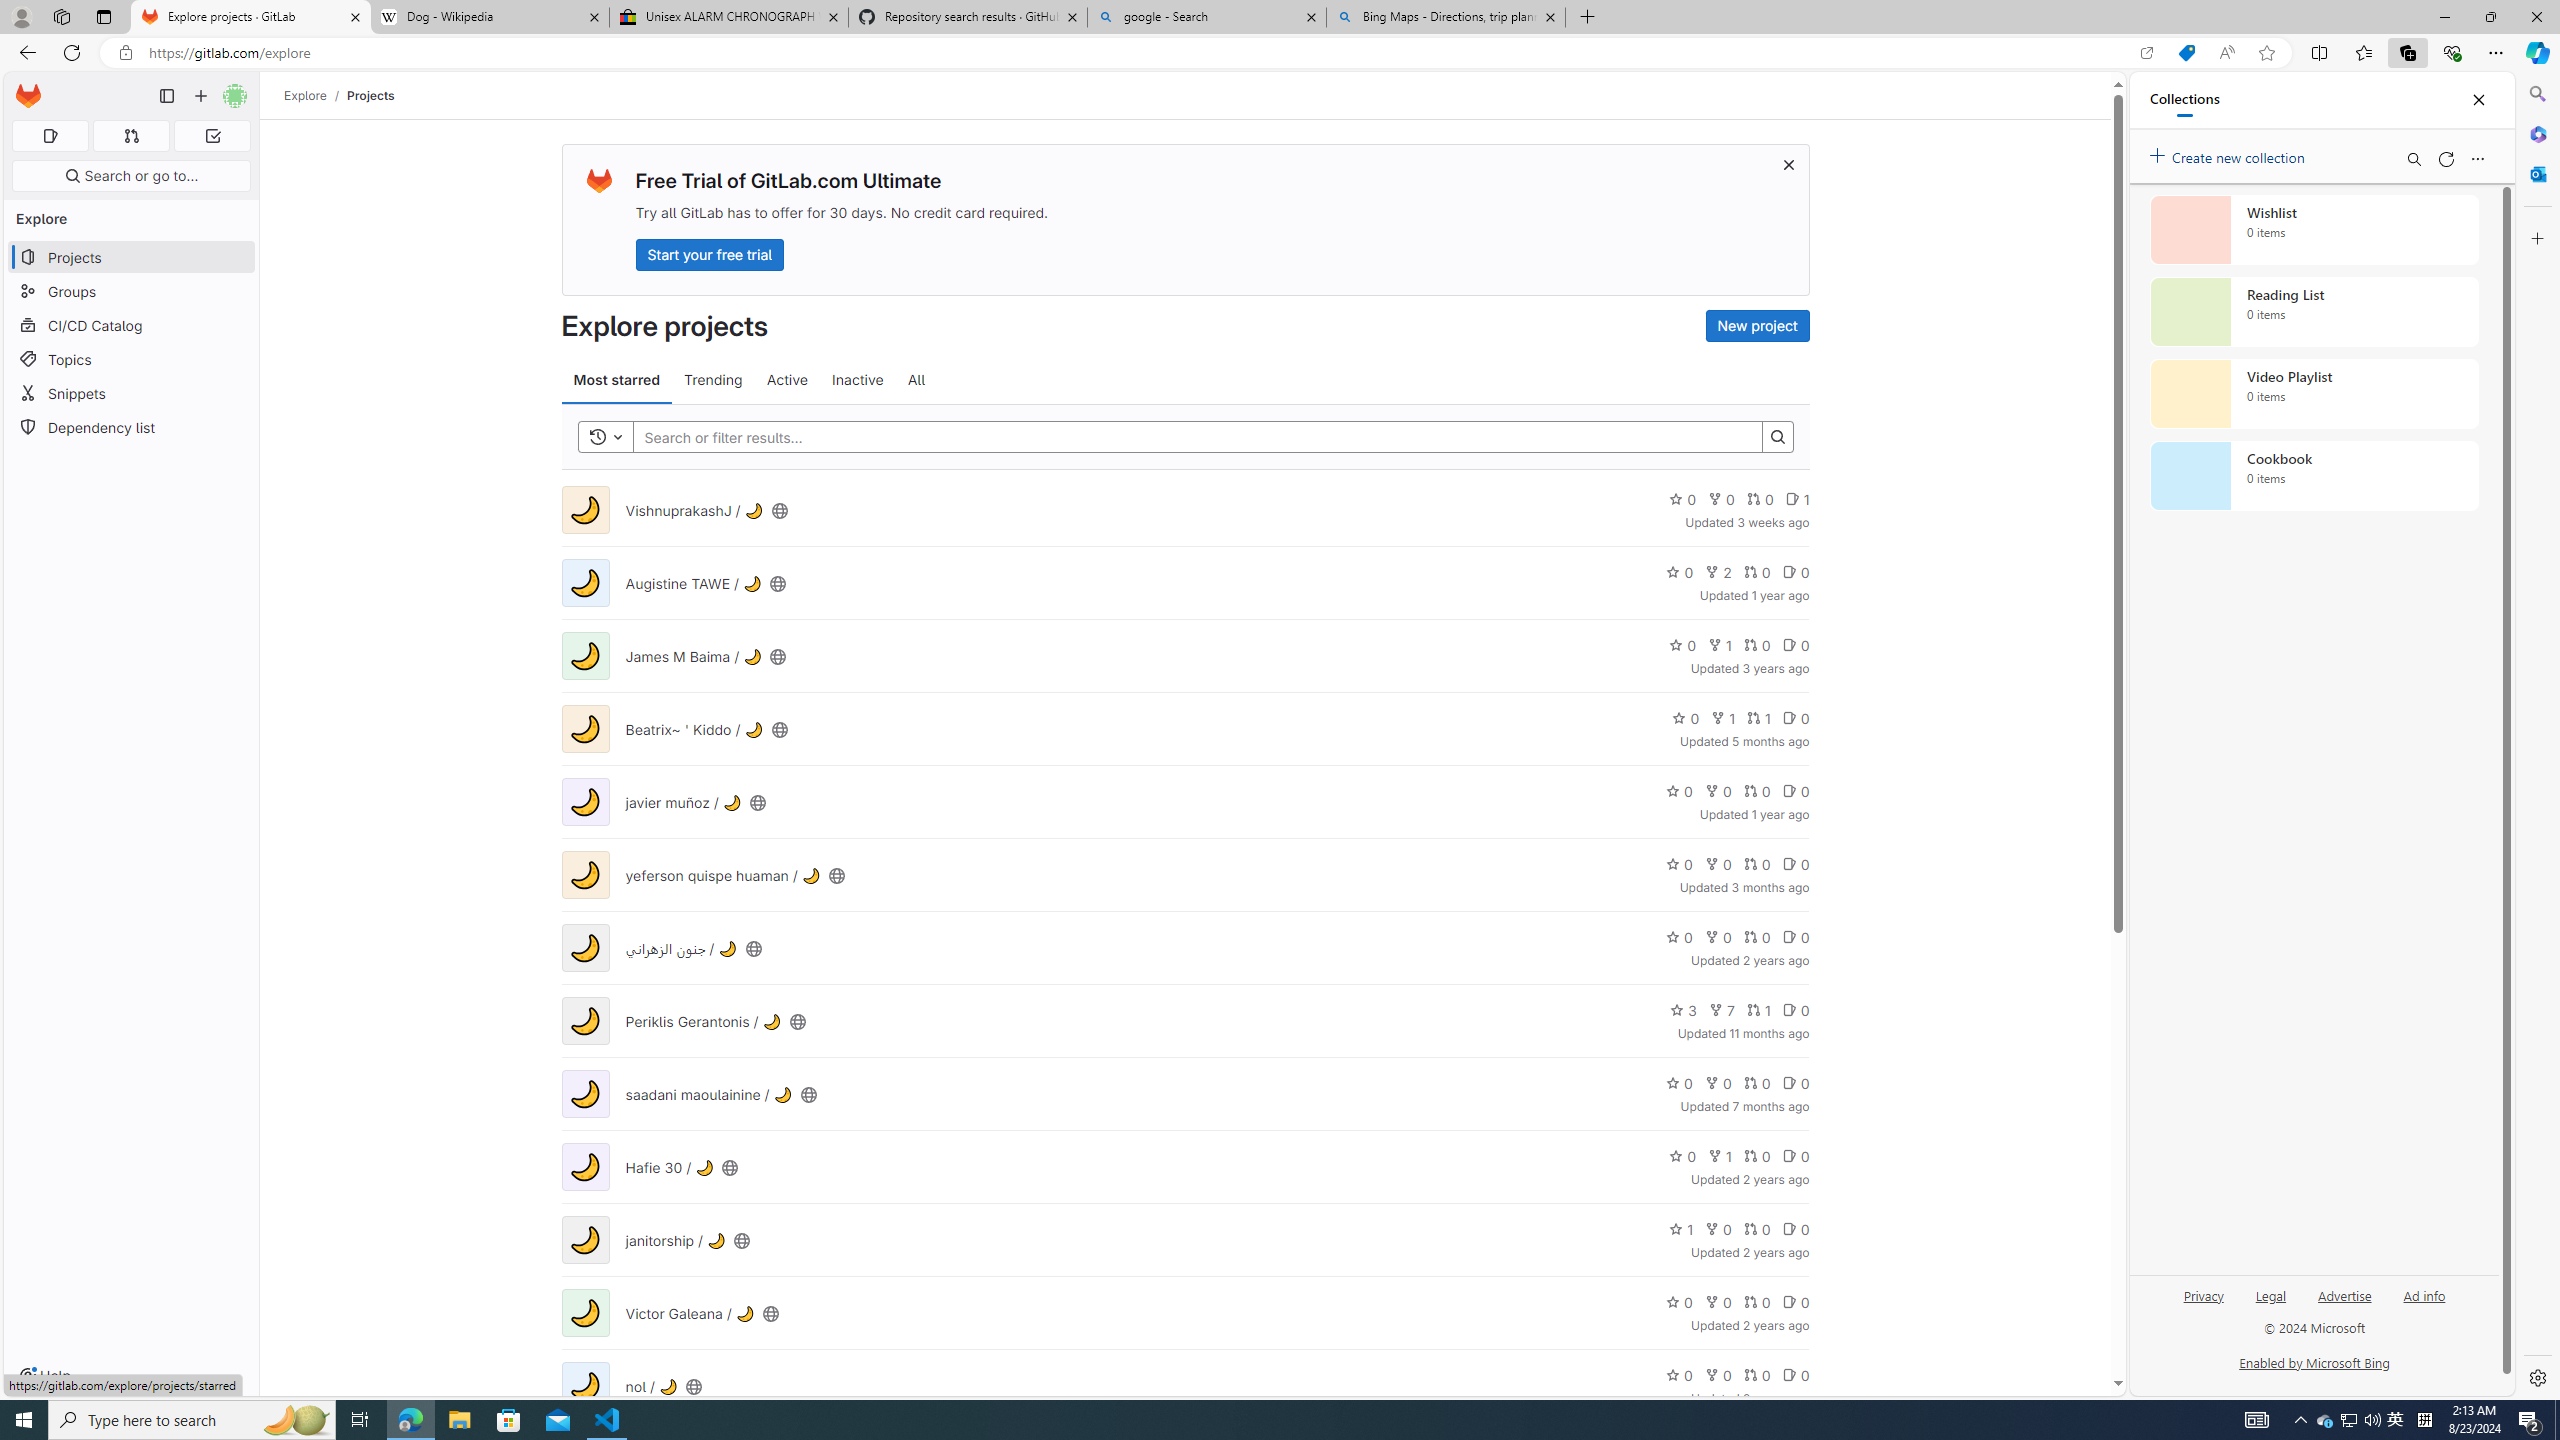 The height and width of the screenshot is (1440, 2560). I want to click on Toggle history, so click(605, 436).